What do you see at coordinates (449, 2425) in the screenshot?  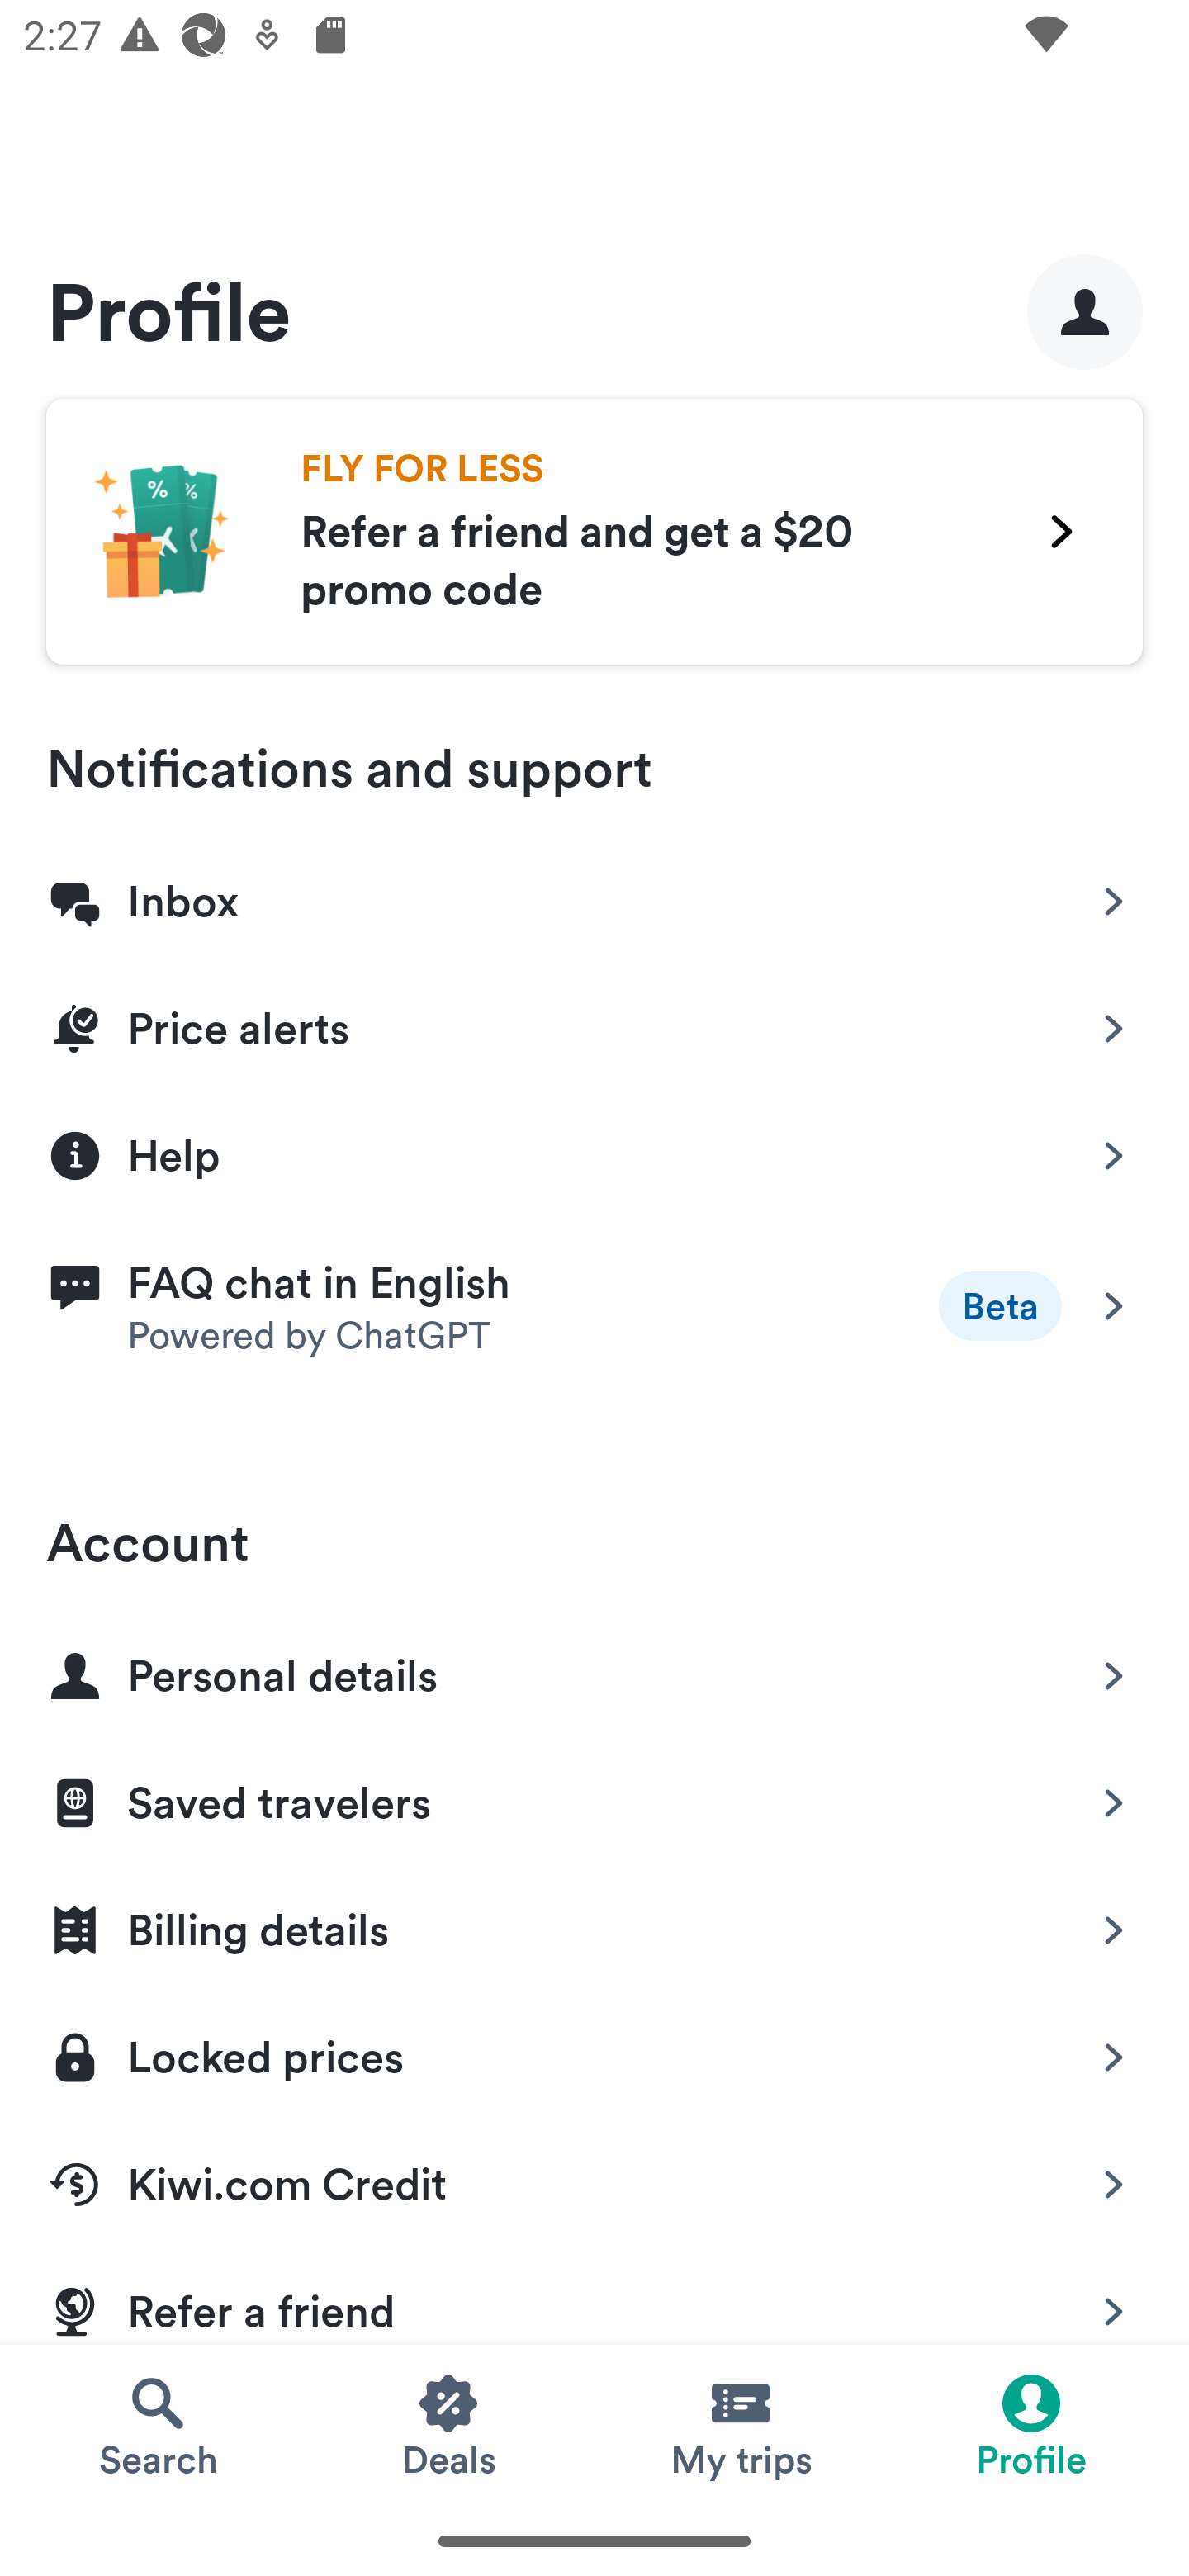 I see `Deals` at bounding box center [449, 2425].